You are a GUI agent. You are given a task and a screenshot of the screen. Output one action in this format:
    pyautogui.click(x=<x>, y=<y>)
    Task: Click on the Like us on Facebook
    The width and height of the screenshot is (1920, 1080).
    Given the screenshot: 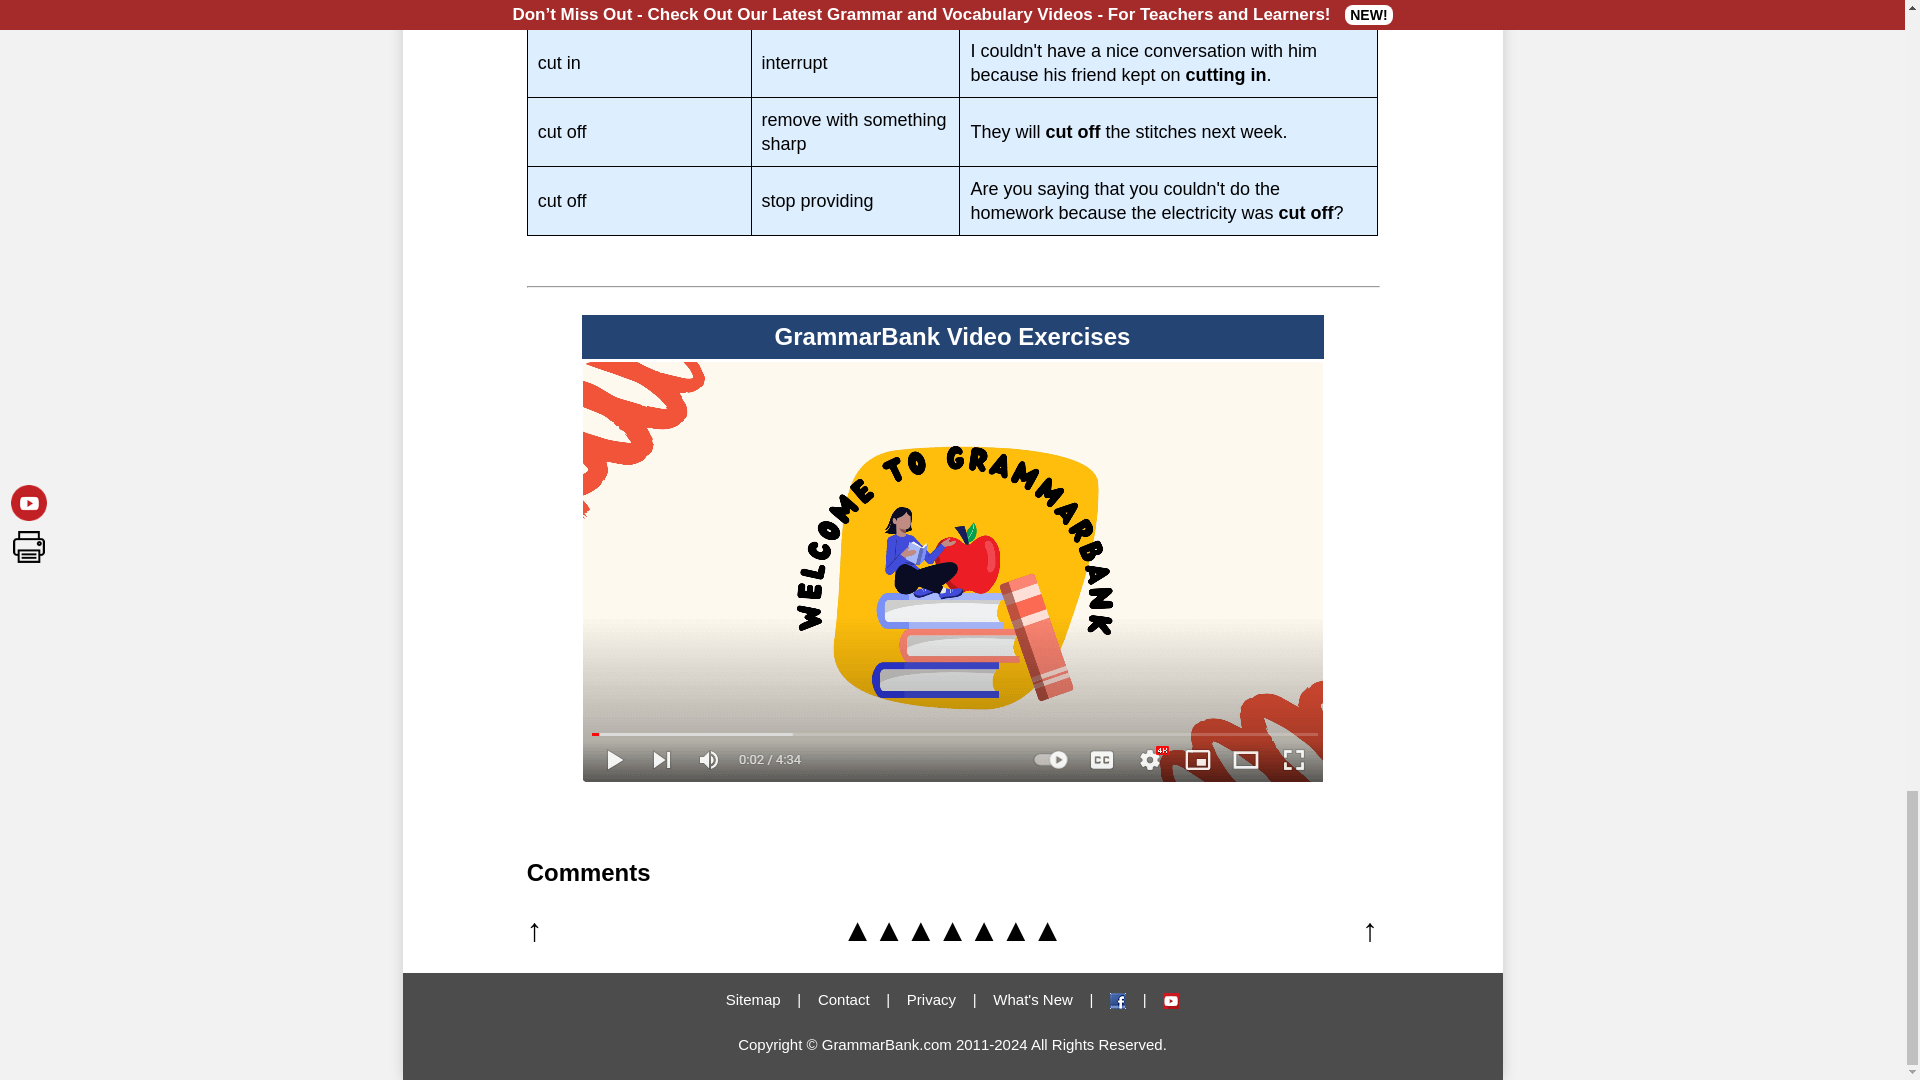 What is the action you would take?
    pyautogui.click(x=1117, y=1000)
    